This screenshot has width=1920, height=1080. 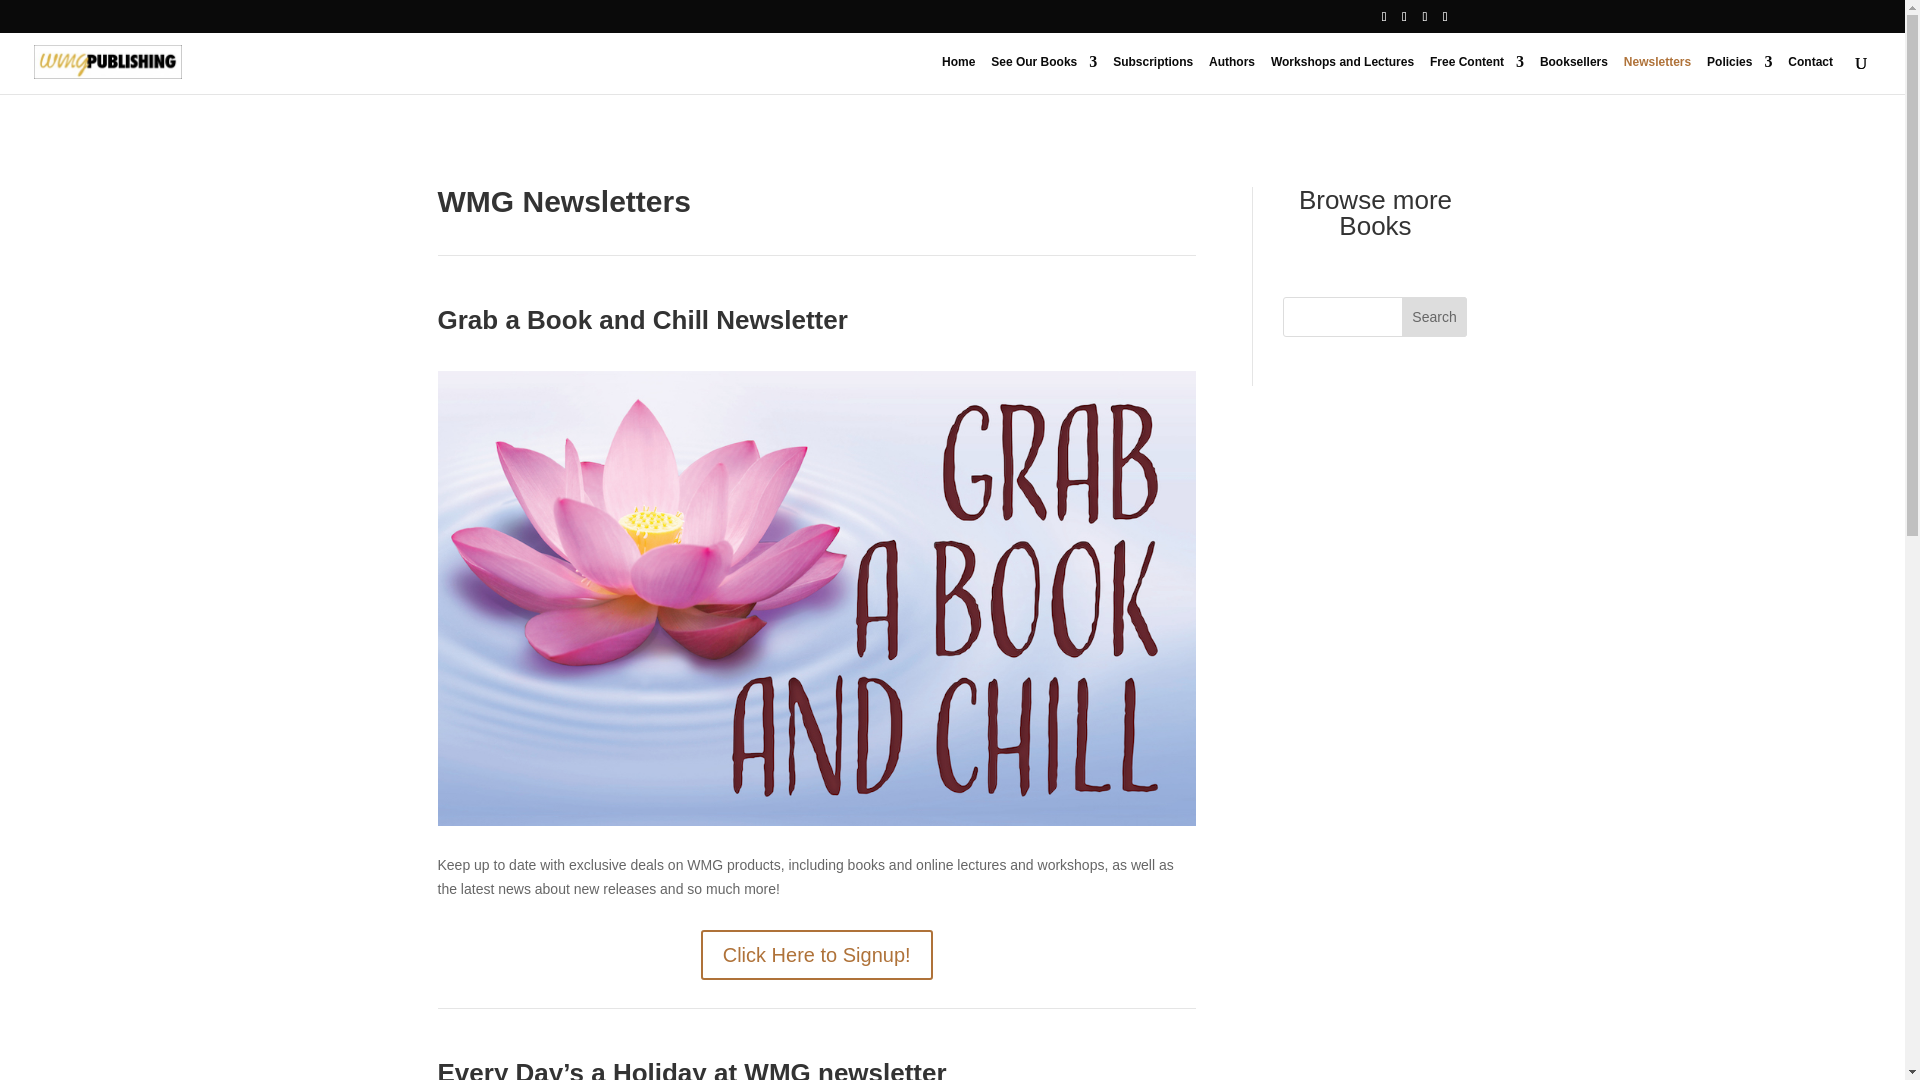 I want to click on Workshops and Lectures, so click(x=1342, y=74).